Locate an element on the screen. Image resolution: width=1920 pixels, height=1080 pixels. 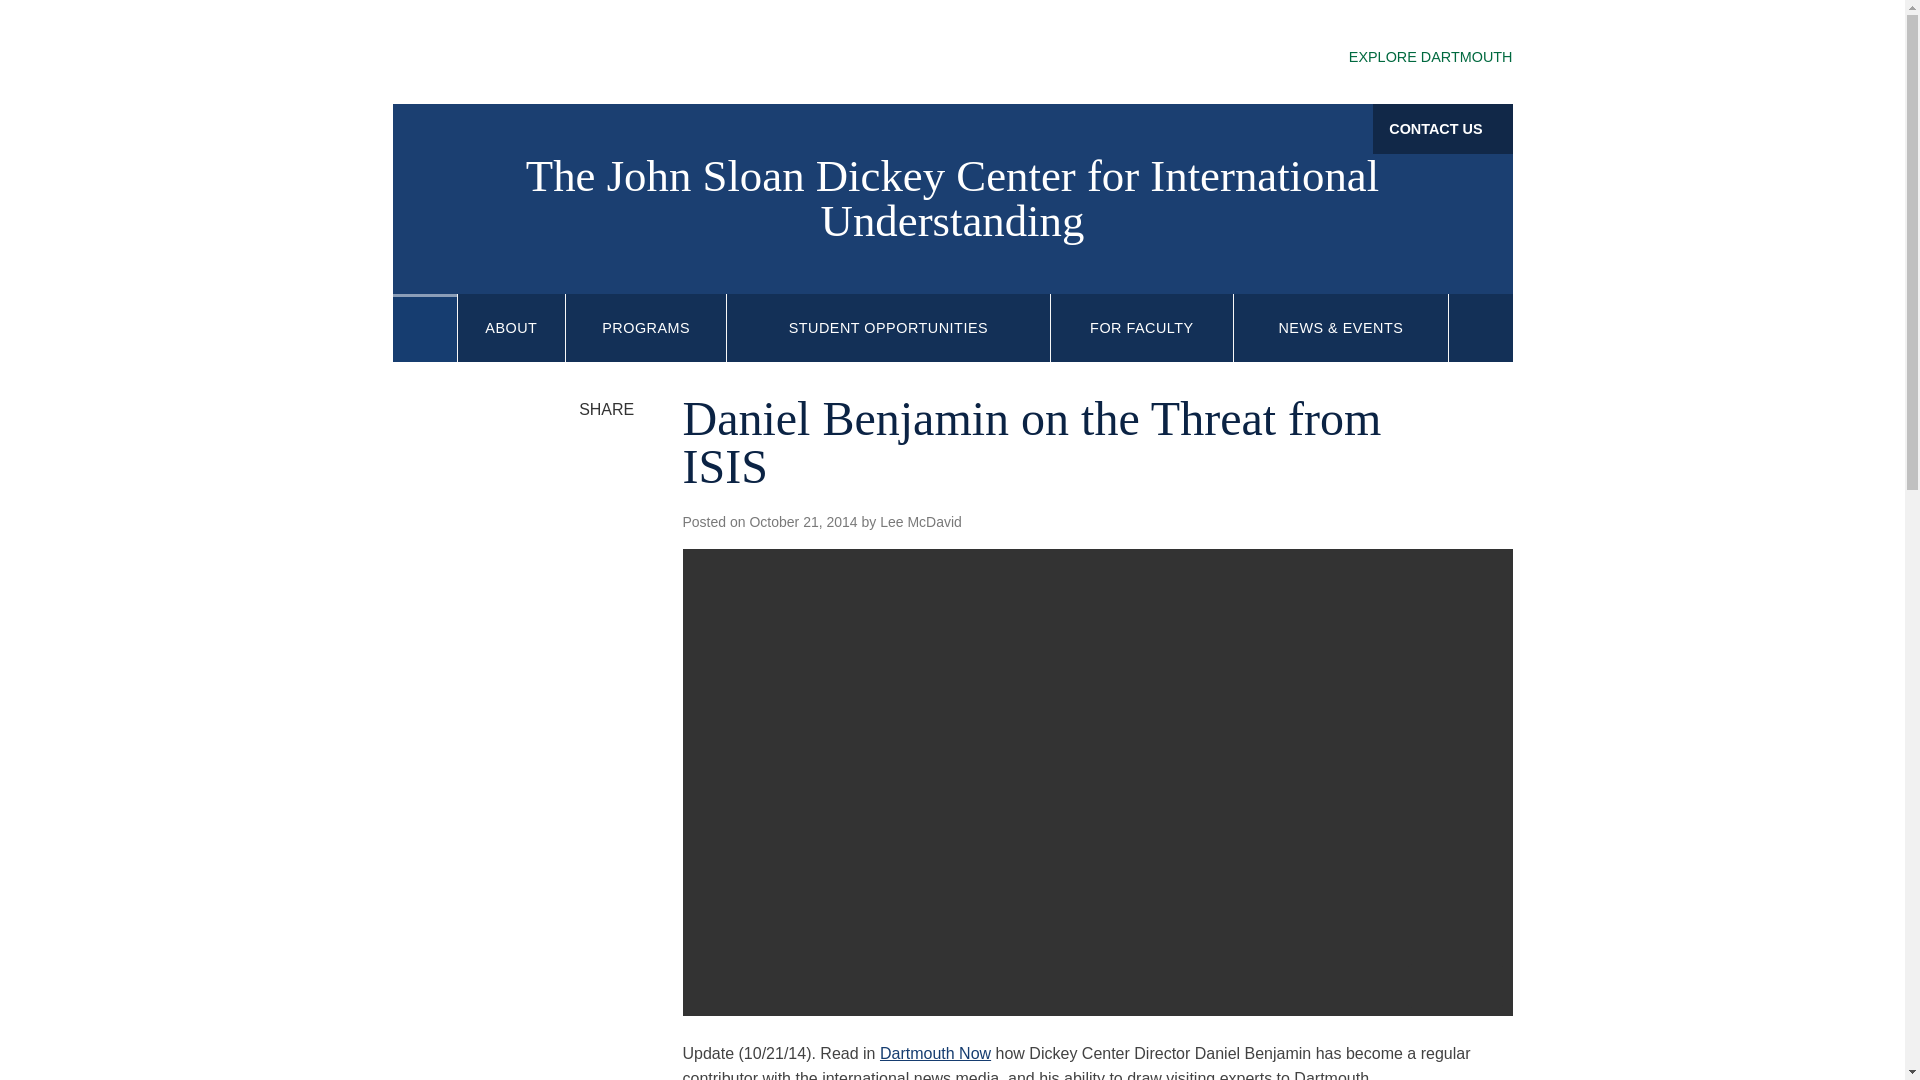
Home is located at coordinates (424, 328).